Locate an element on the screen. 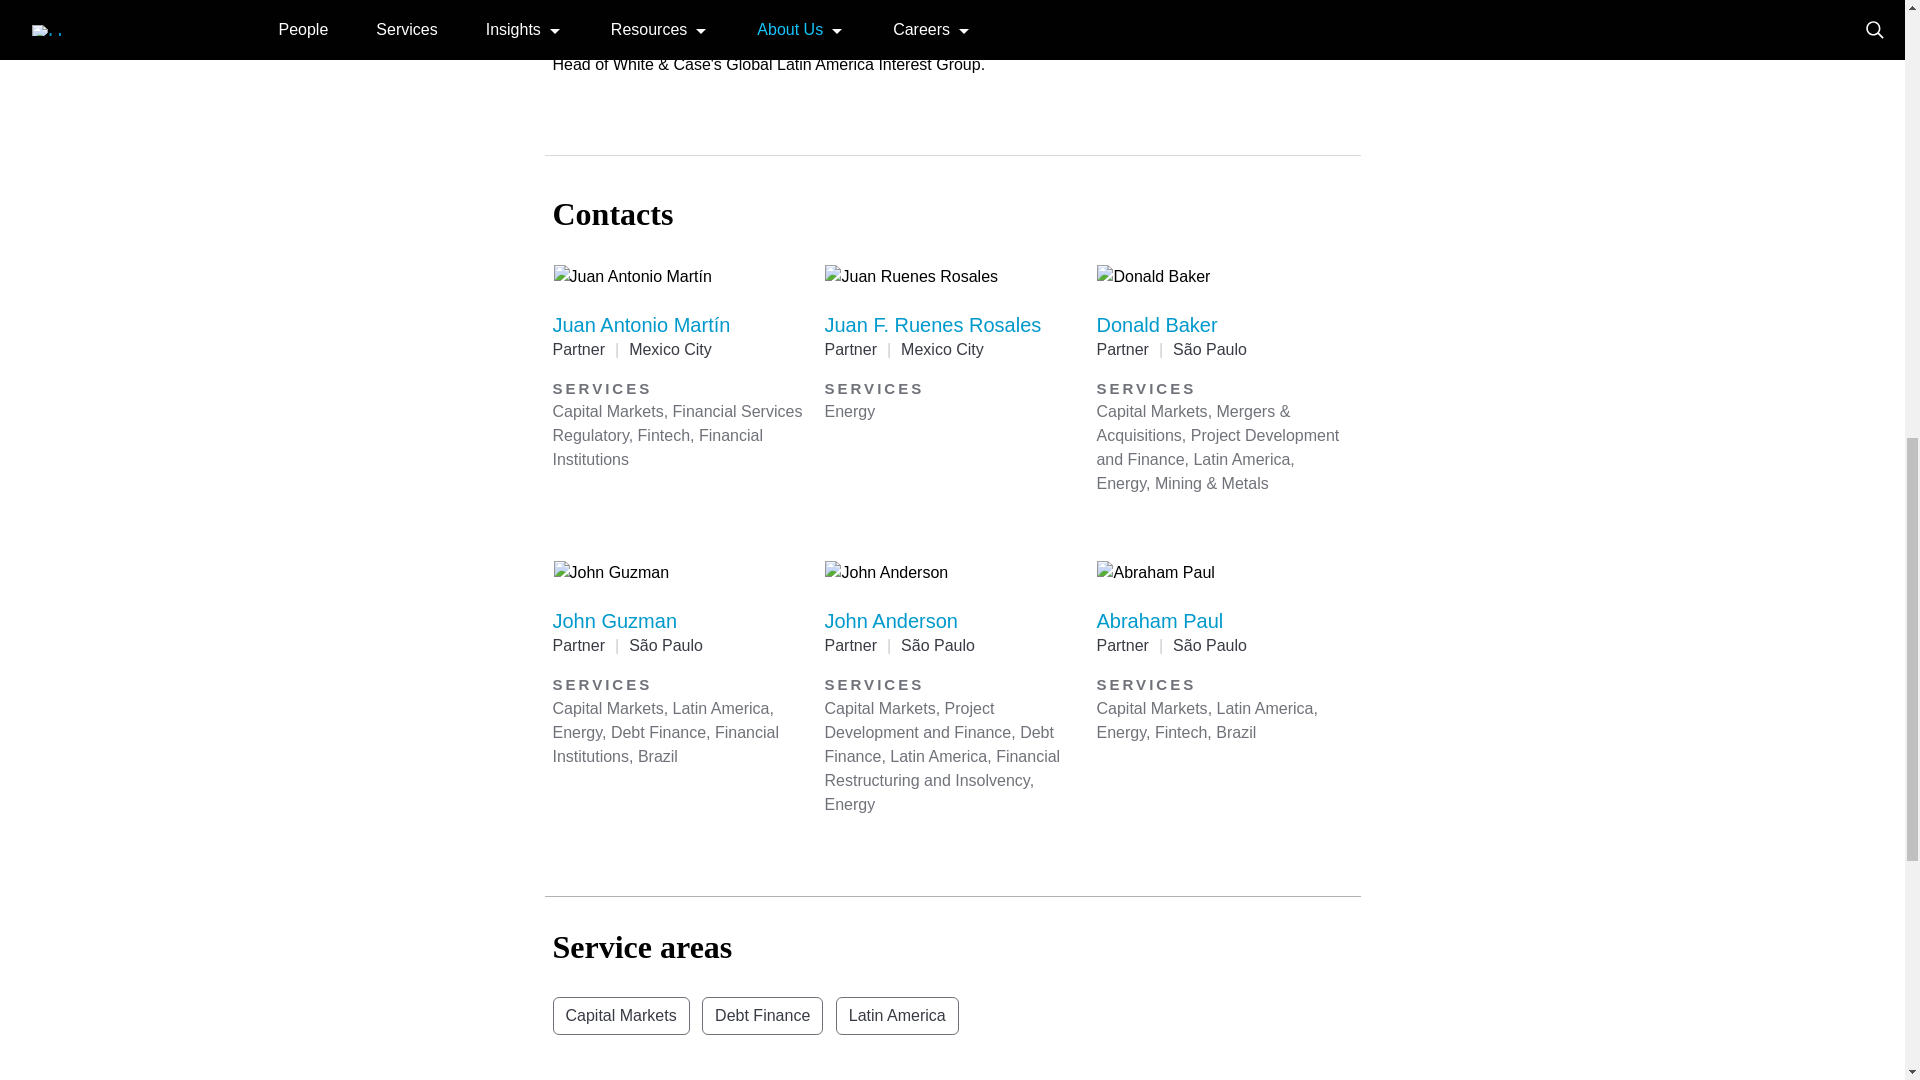 Image resolution: width=1920 pixels, height=1080 pixels. John Guzman is located at coordinates (614, 620).